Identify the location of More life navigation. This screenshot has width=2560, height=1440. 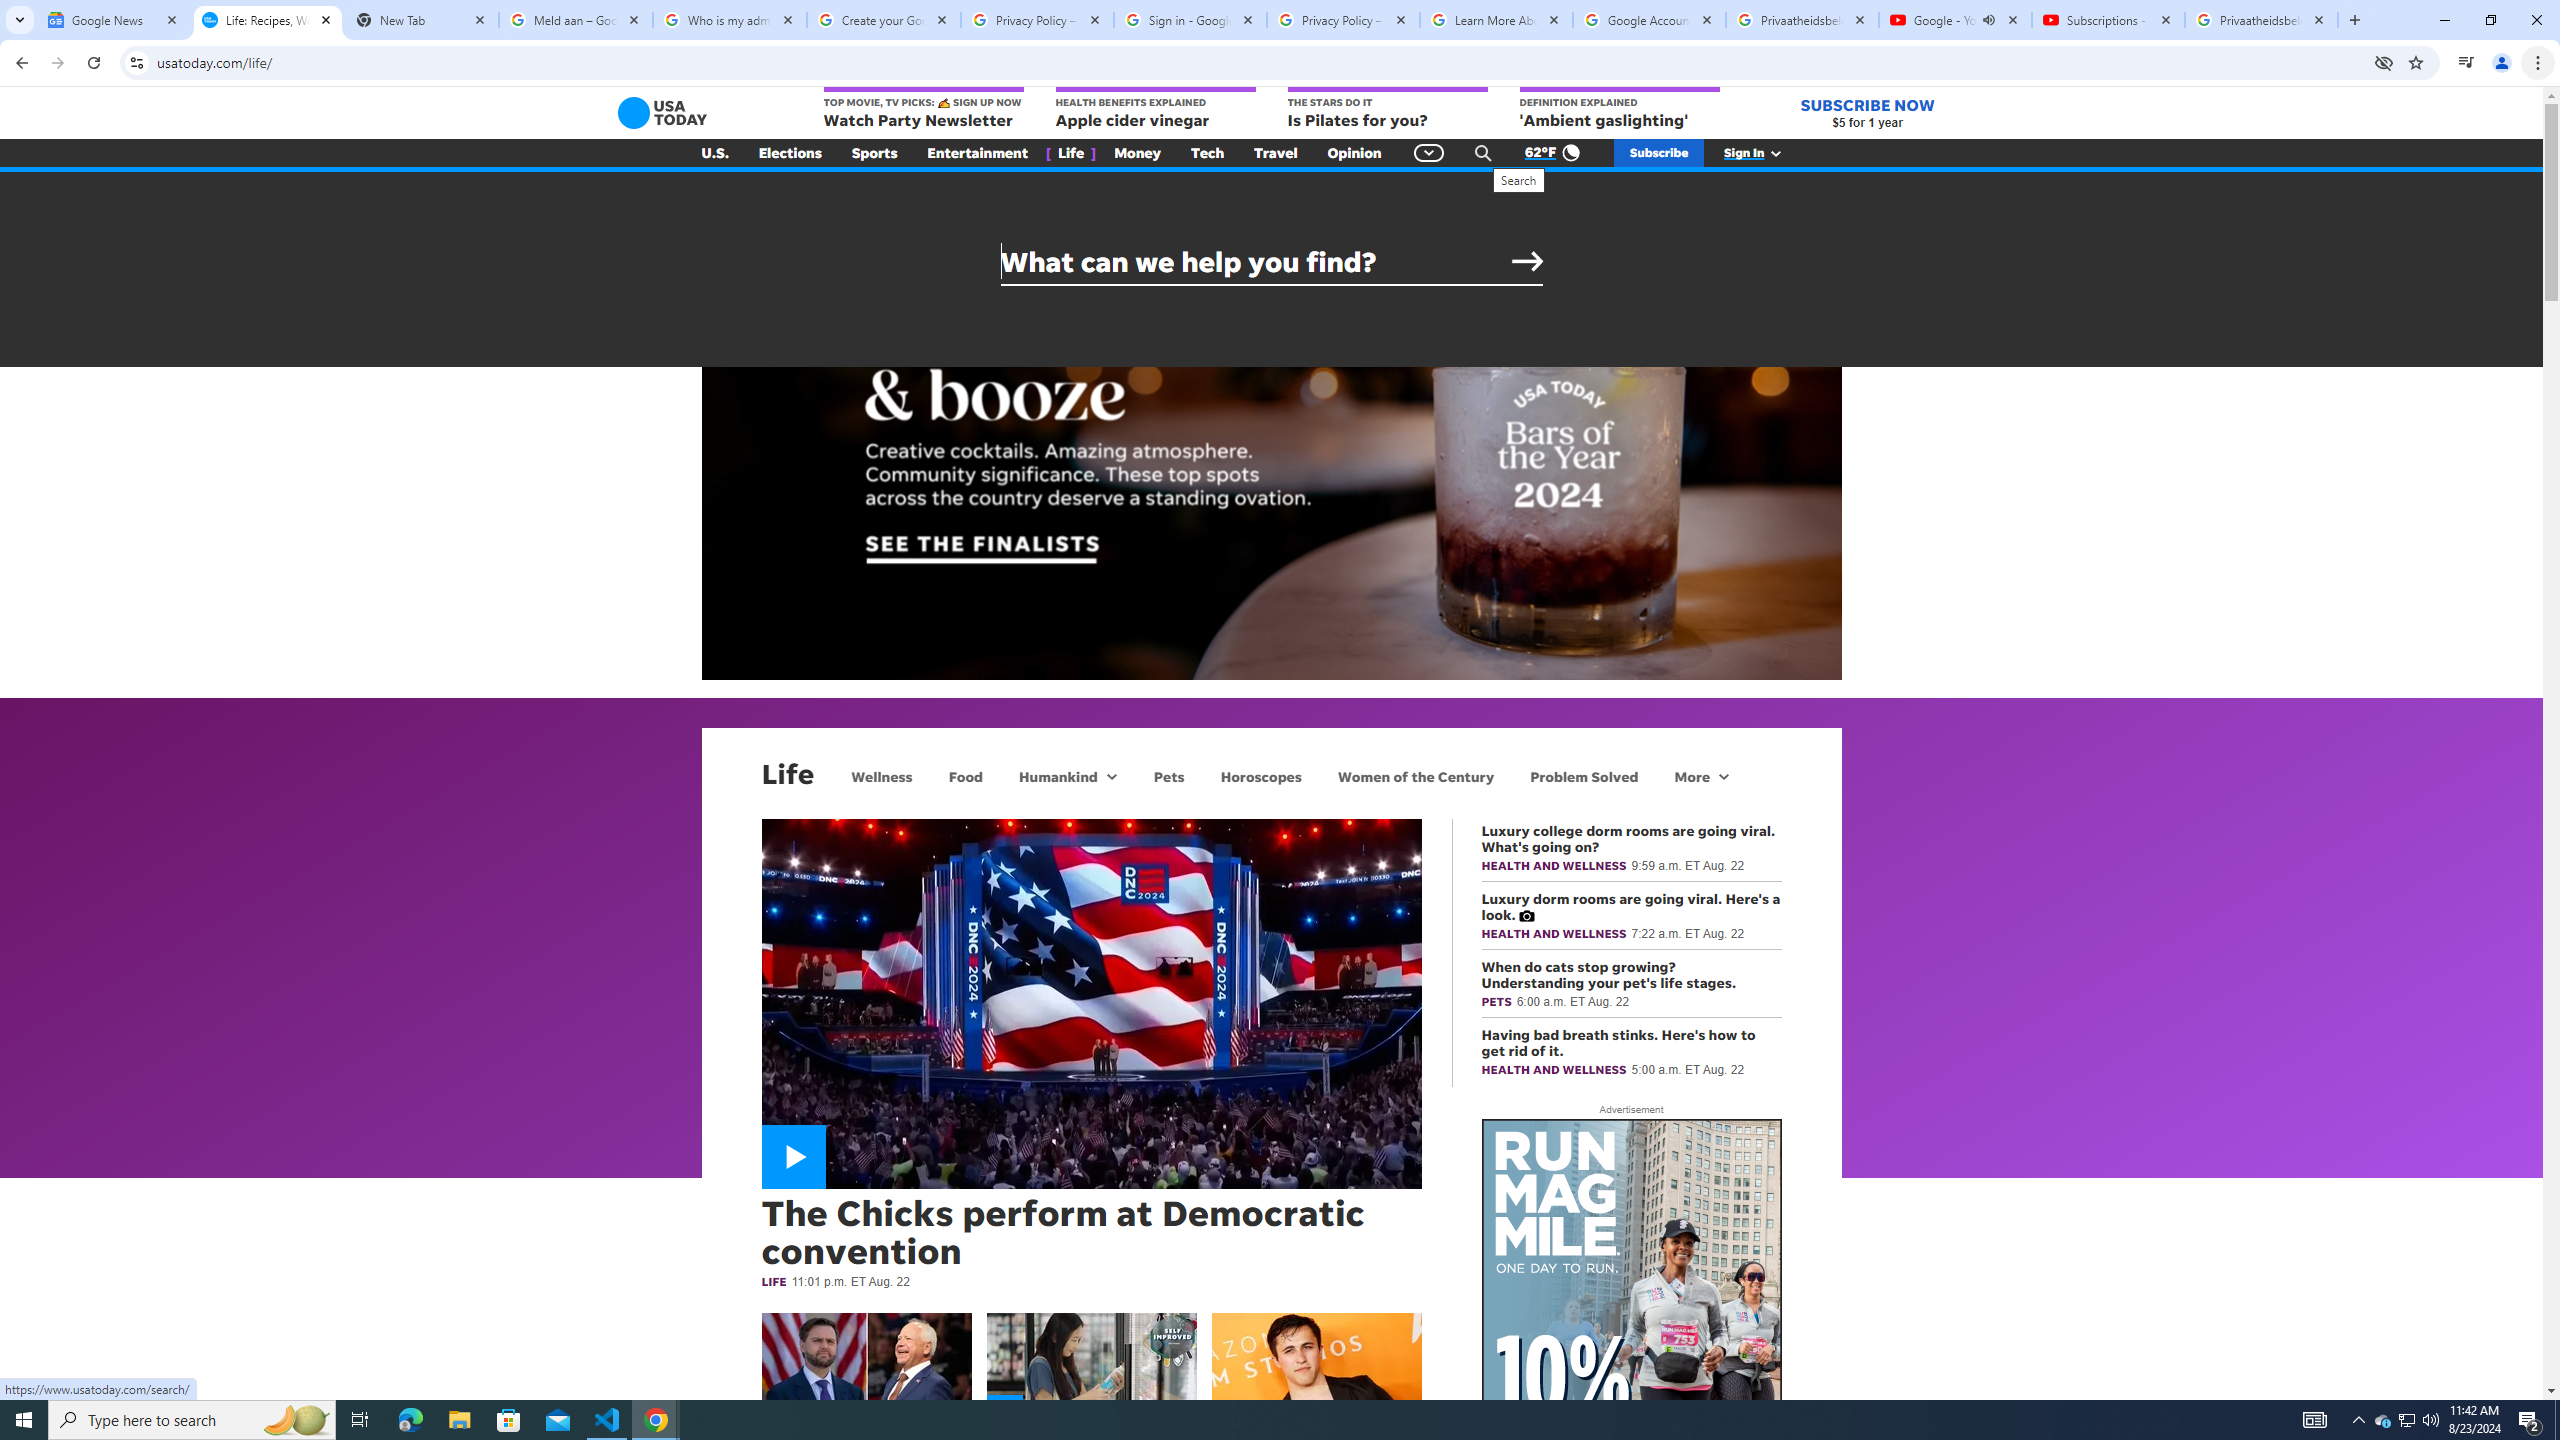
(1702, 776).